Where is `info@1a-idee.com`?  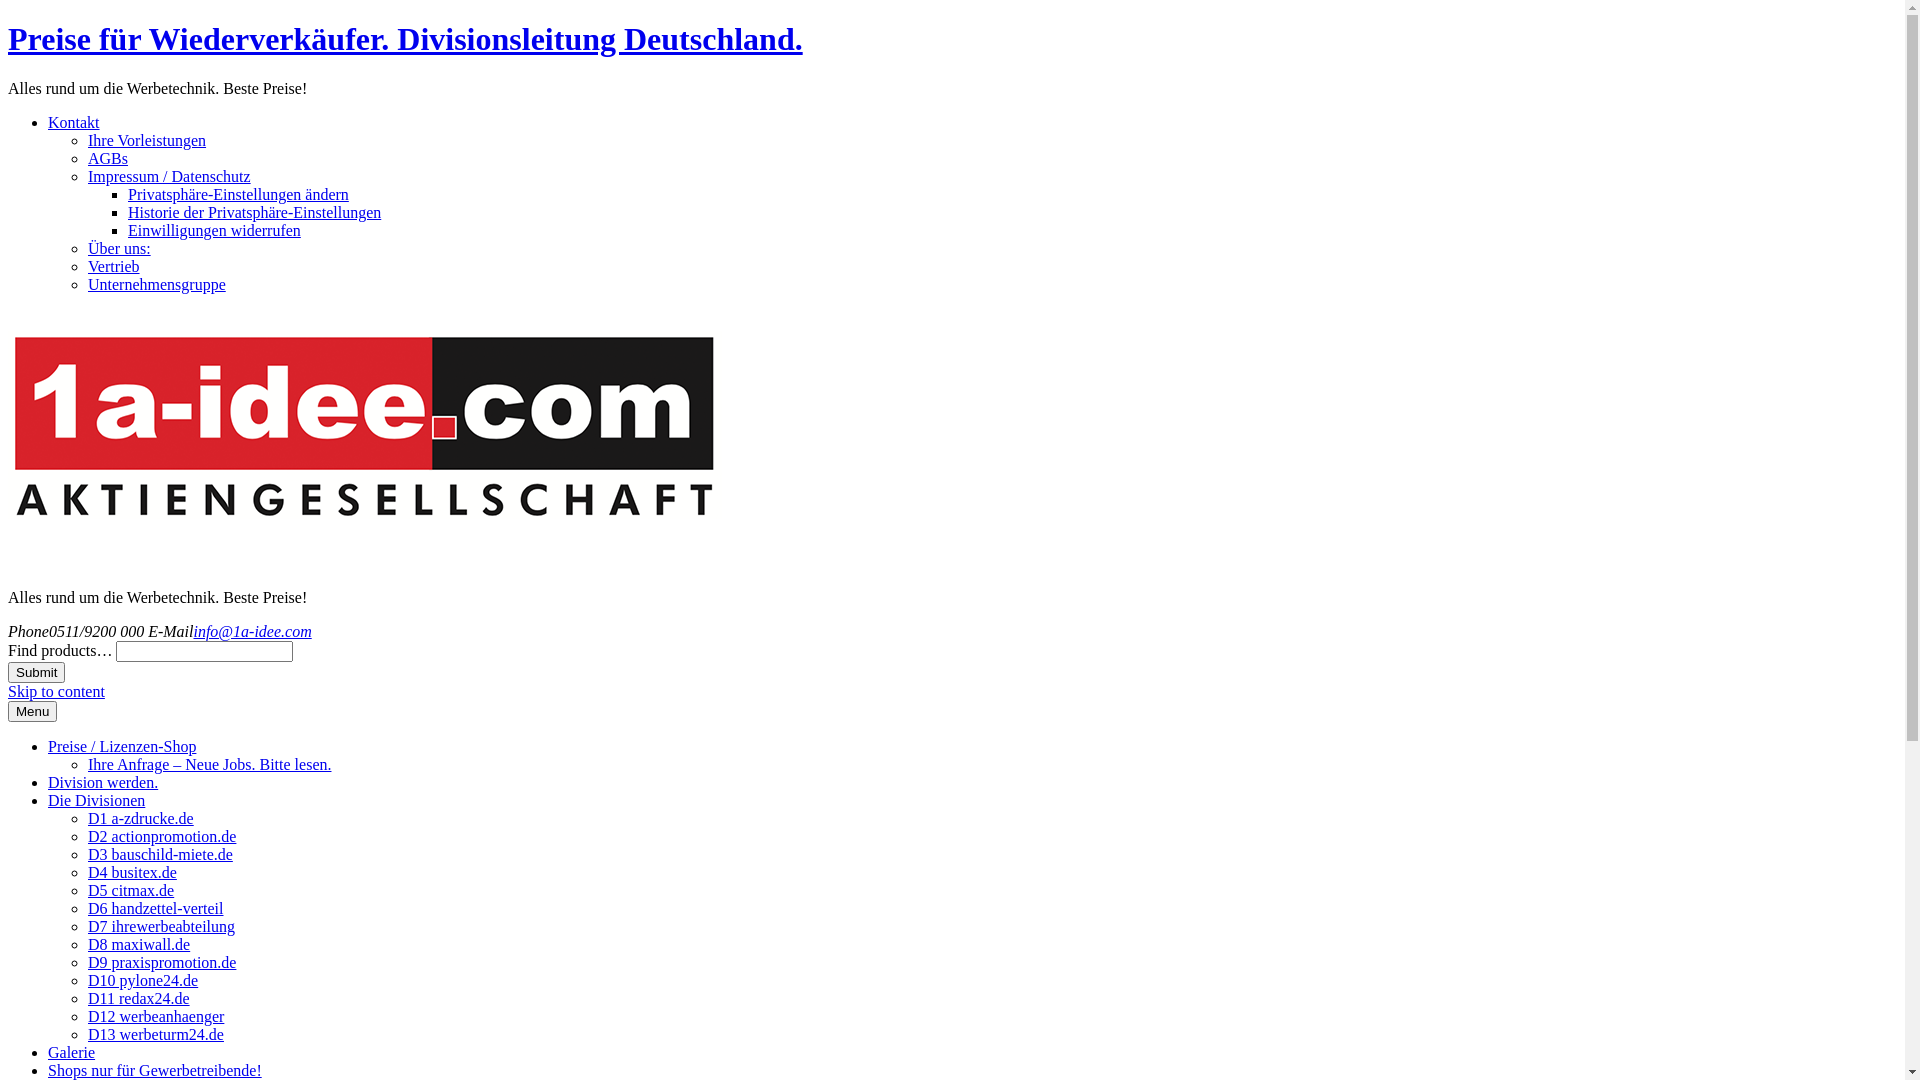
info@1a-idee.com is located at coordinates (252, 632).